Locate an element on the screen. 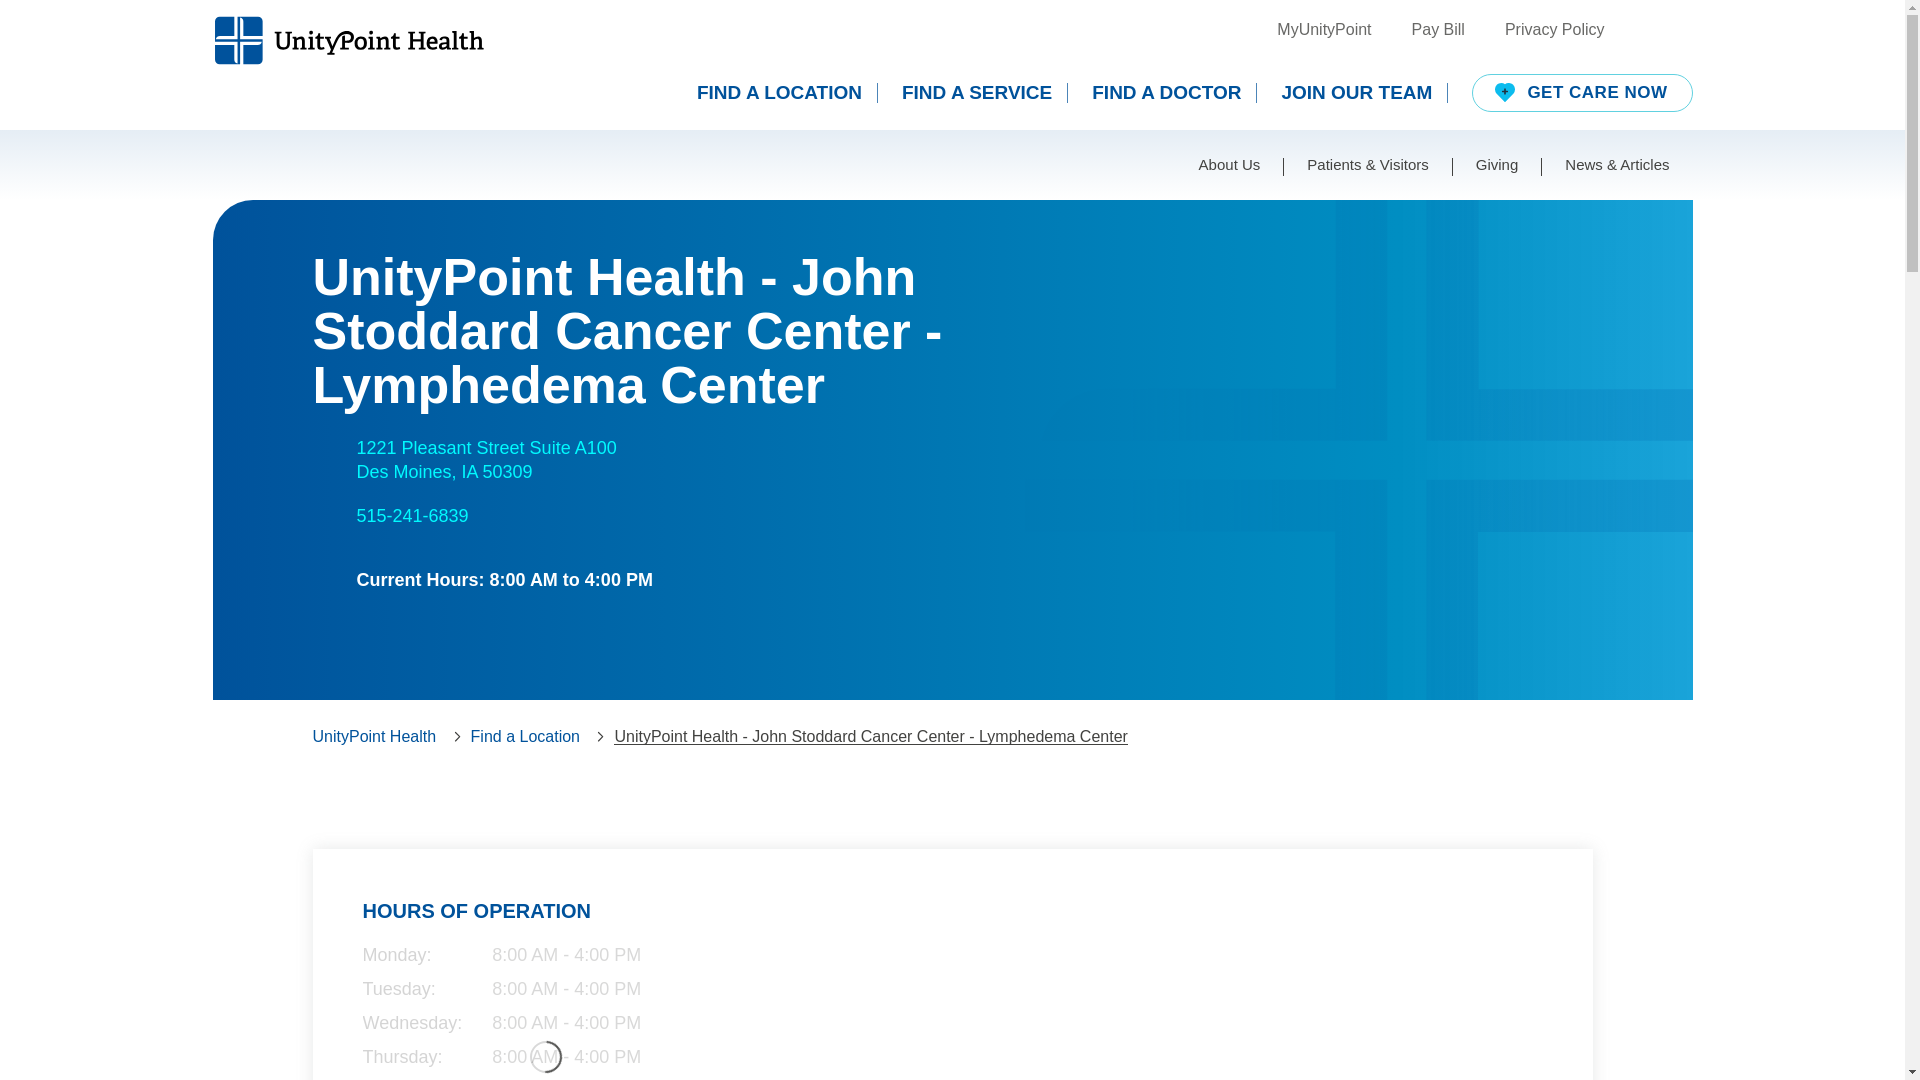 The image size is (1920, 1080). JOIN OUR TEAM is located at coordinates (524, 736).